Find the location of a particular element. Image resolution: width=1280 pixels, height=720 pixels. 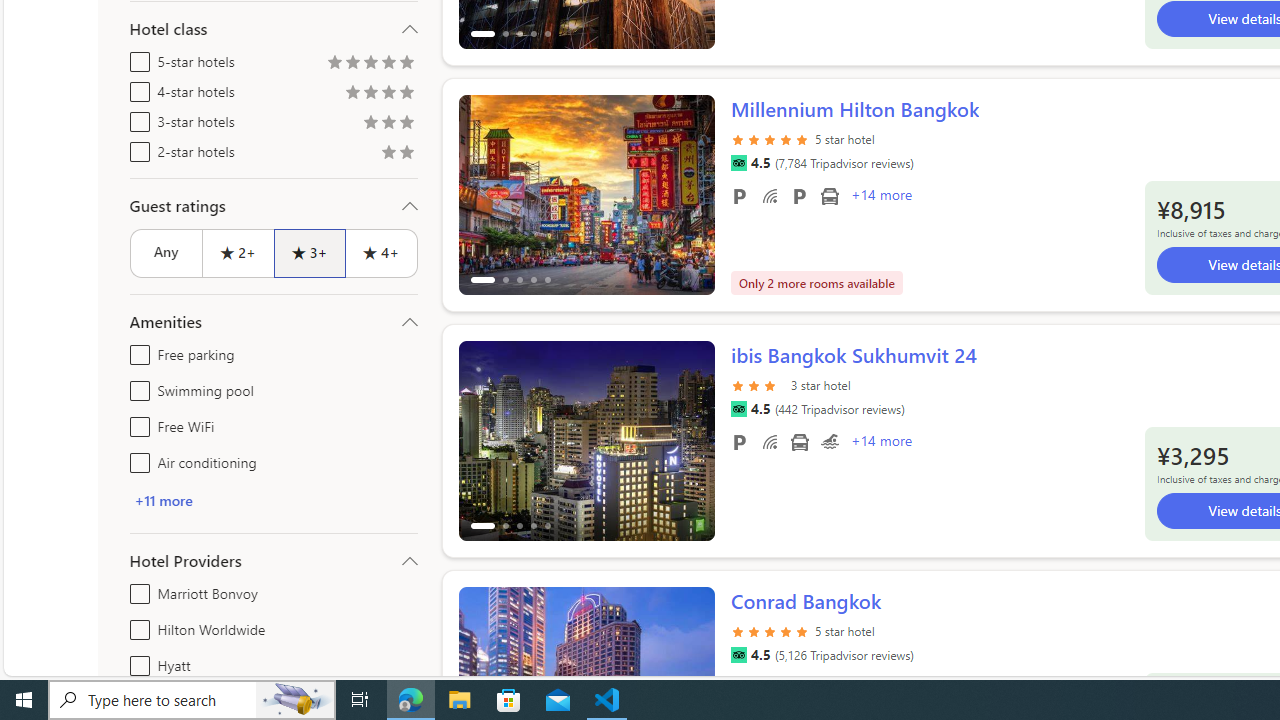

Hotel Providers is located at coordinates (274, 560).